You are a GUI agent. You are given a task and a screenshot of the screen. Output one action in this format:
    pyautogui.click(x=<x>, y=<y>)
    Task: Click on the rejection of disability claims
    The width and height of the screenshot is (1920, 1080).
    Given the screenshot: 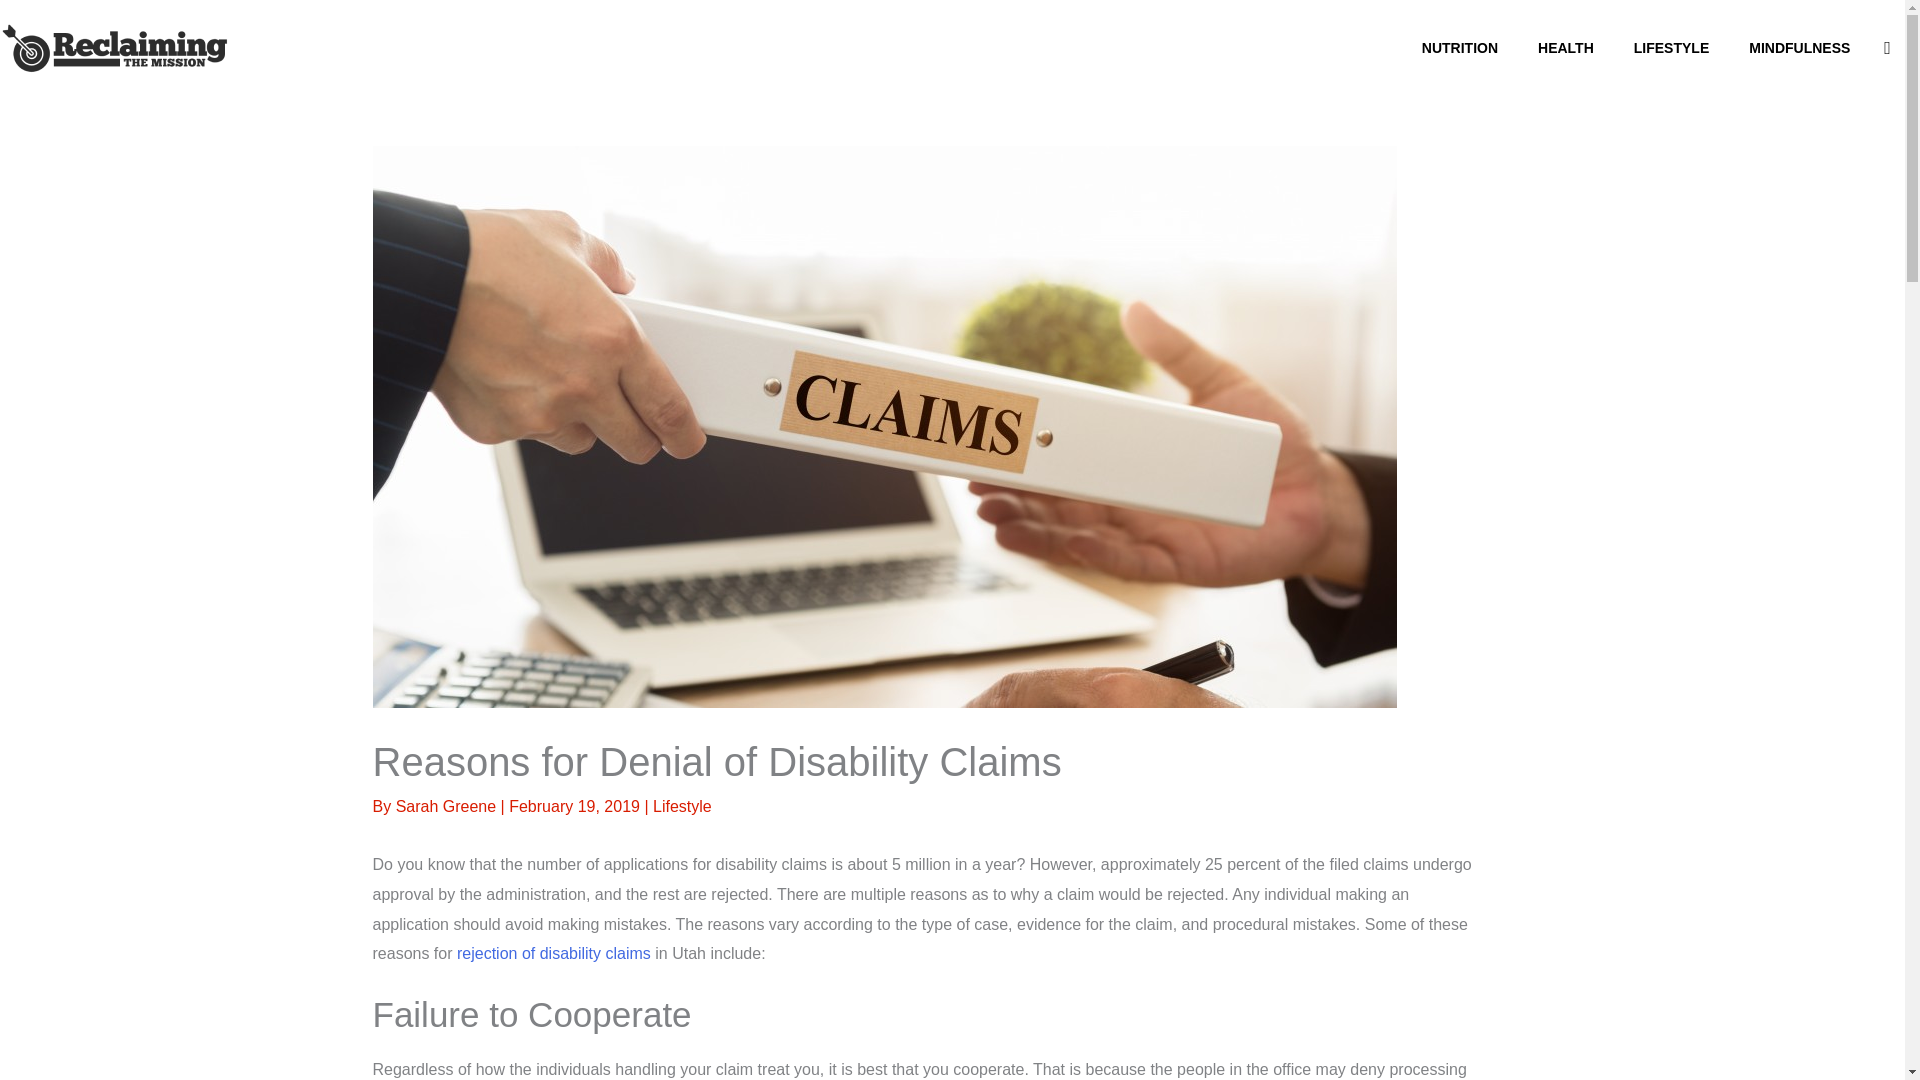 What is the action you would take?
    pyautogui.click(x=553, y=954)
    